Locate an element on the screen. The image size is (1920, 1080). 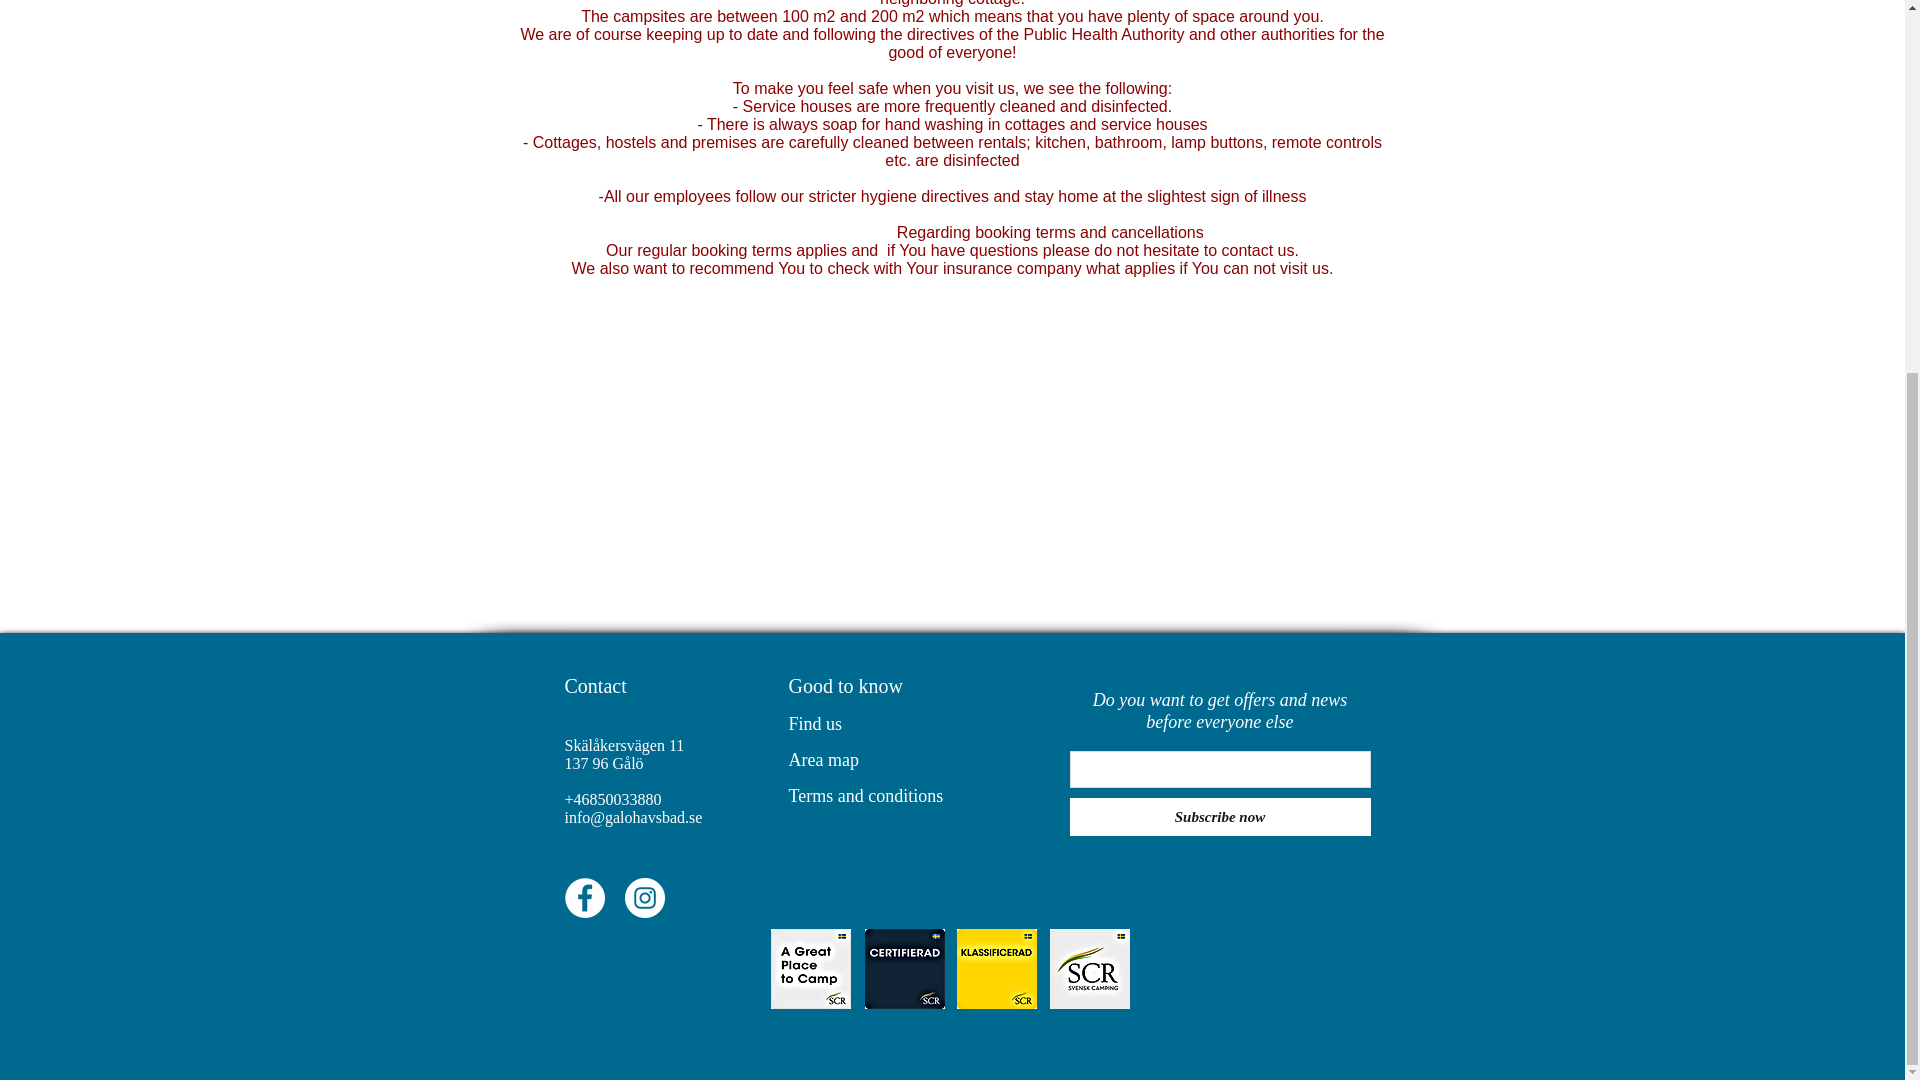
Find us is located at coordinates (814, 724).